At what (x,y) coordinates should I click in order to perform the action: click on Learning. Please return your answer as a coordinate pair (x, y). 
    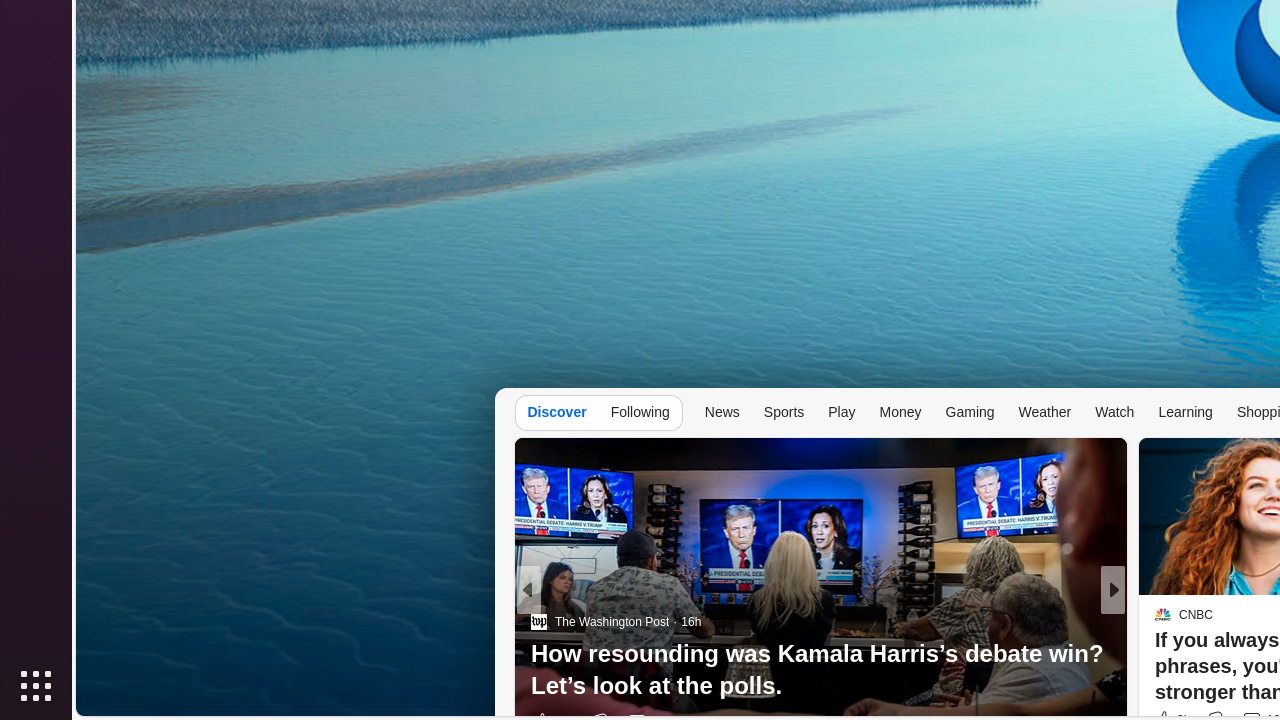
    Looking at the image, I should click on (1186, 412).